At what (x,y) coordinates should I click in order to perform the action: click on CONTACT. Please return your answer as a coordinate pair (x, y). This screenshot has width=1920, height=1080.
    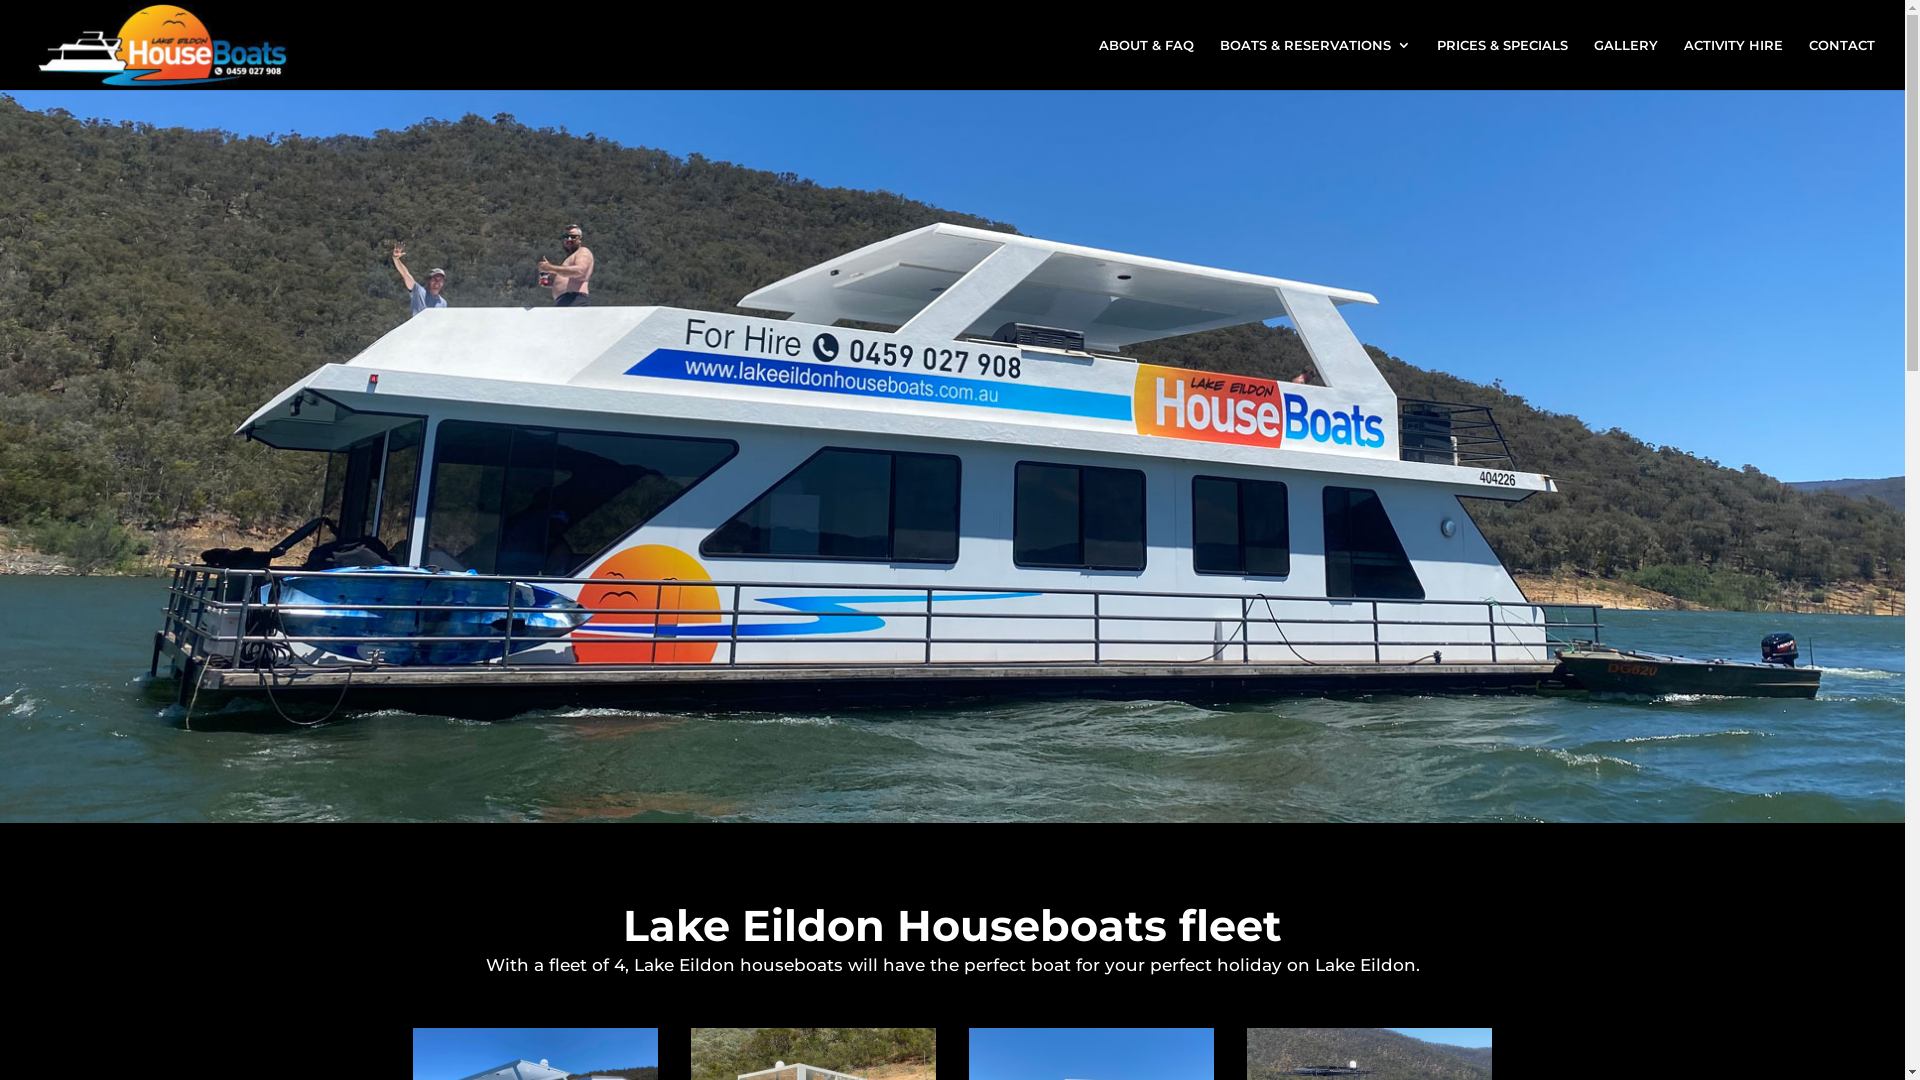
    Looking at the image, I should click on (1842, 64).